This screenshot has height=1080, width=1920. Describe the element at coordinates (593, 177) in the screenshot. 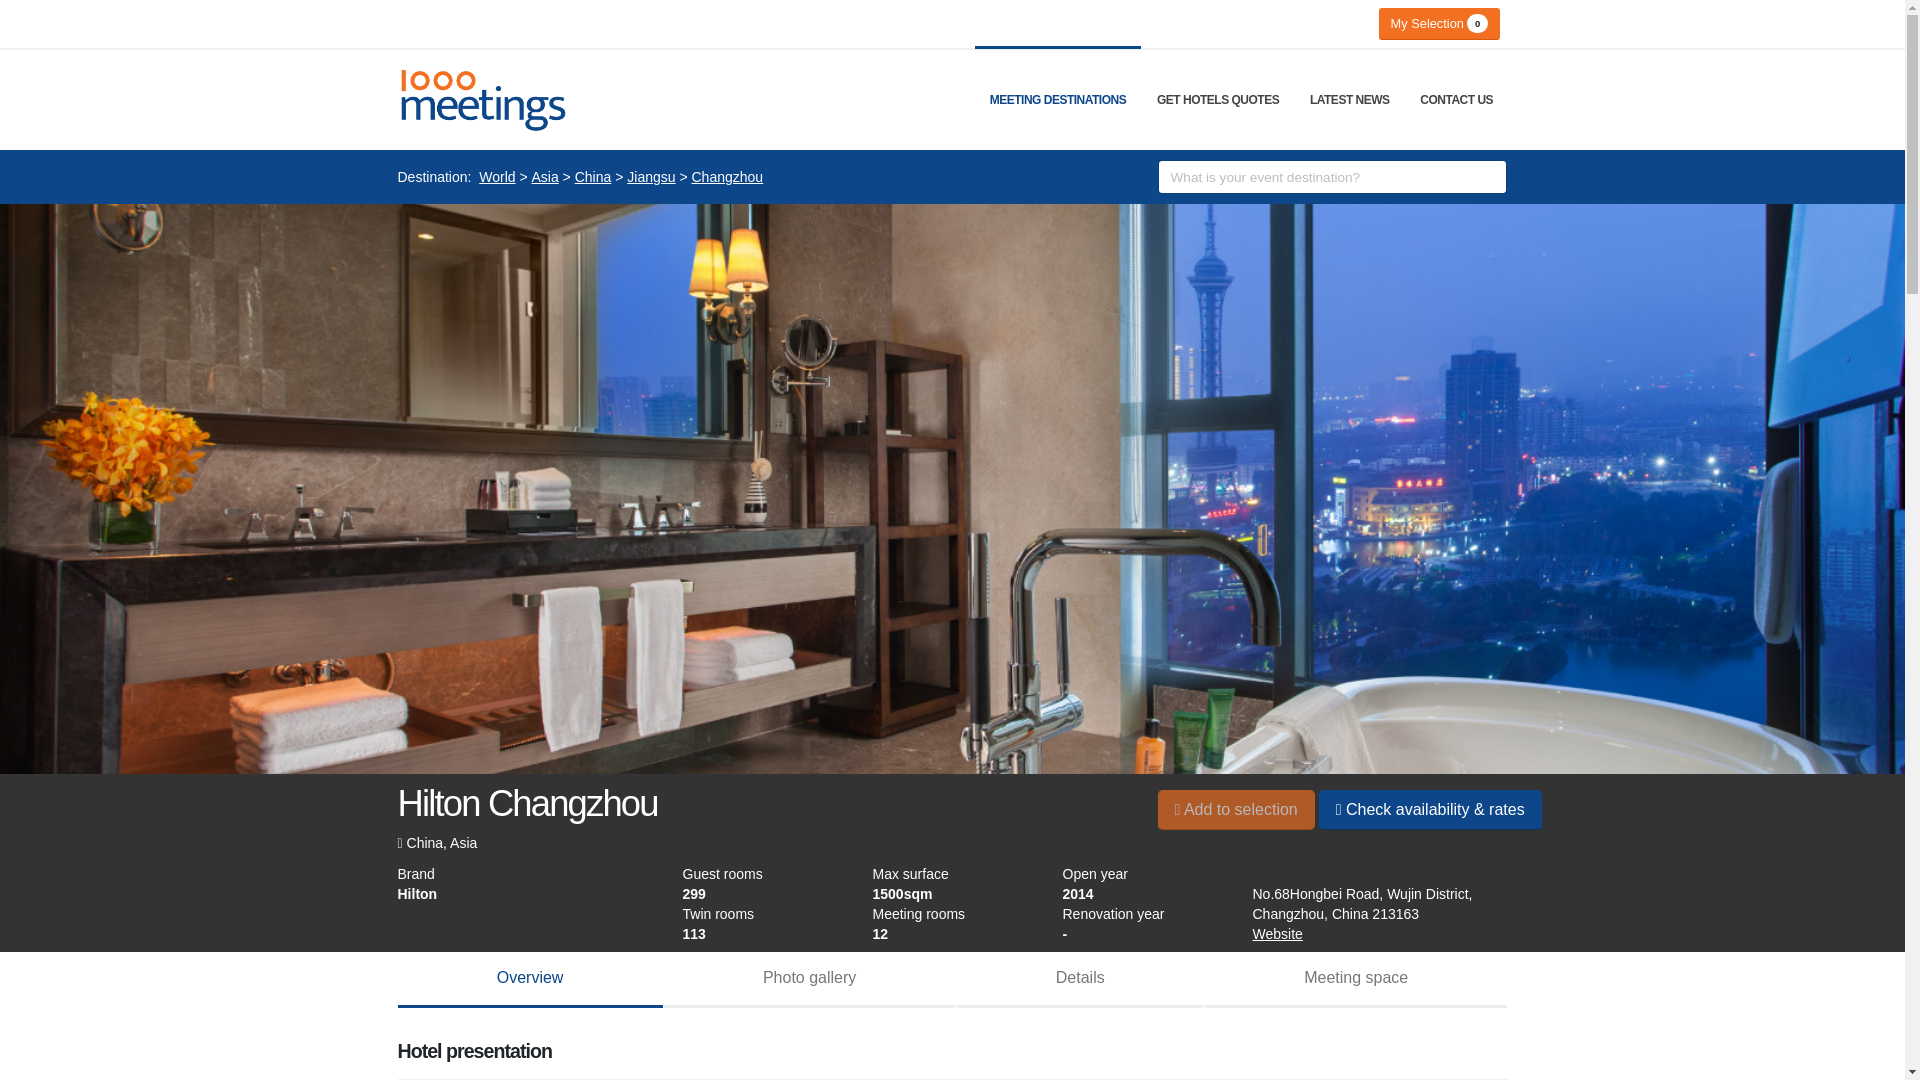

I see `China` at that location.